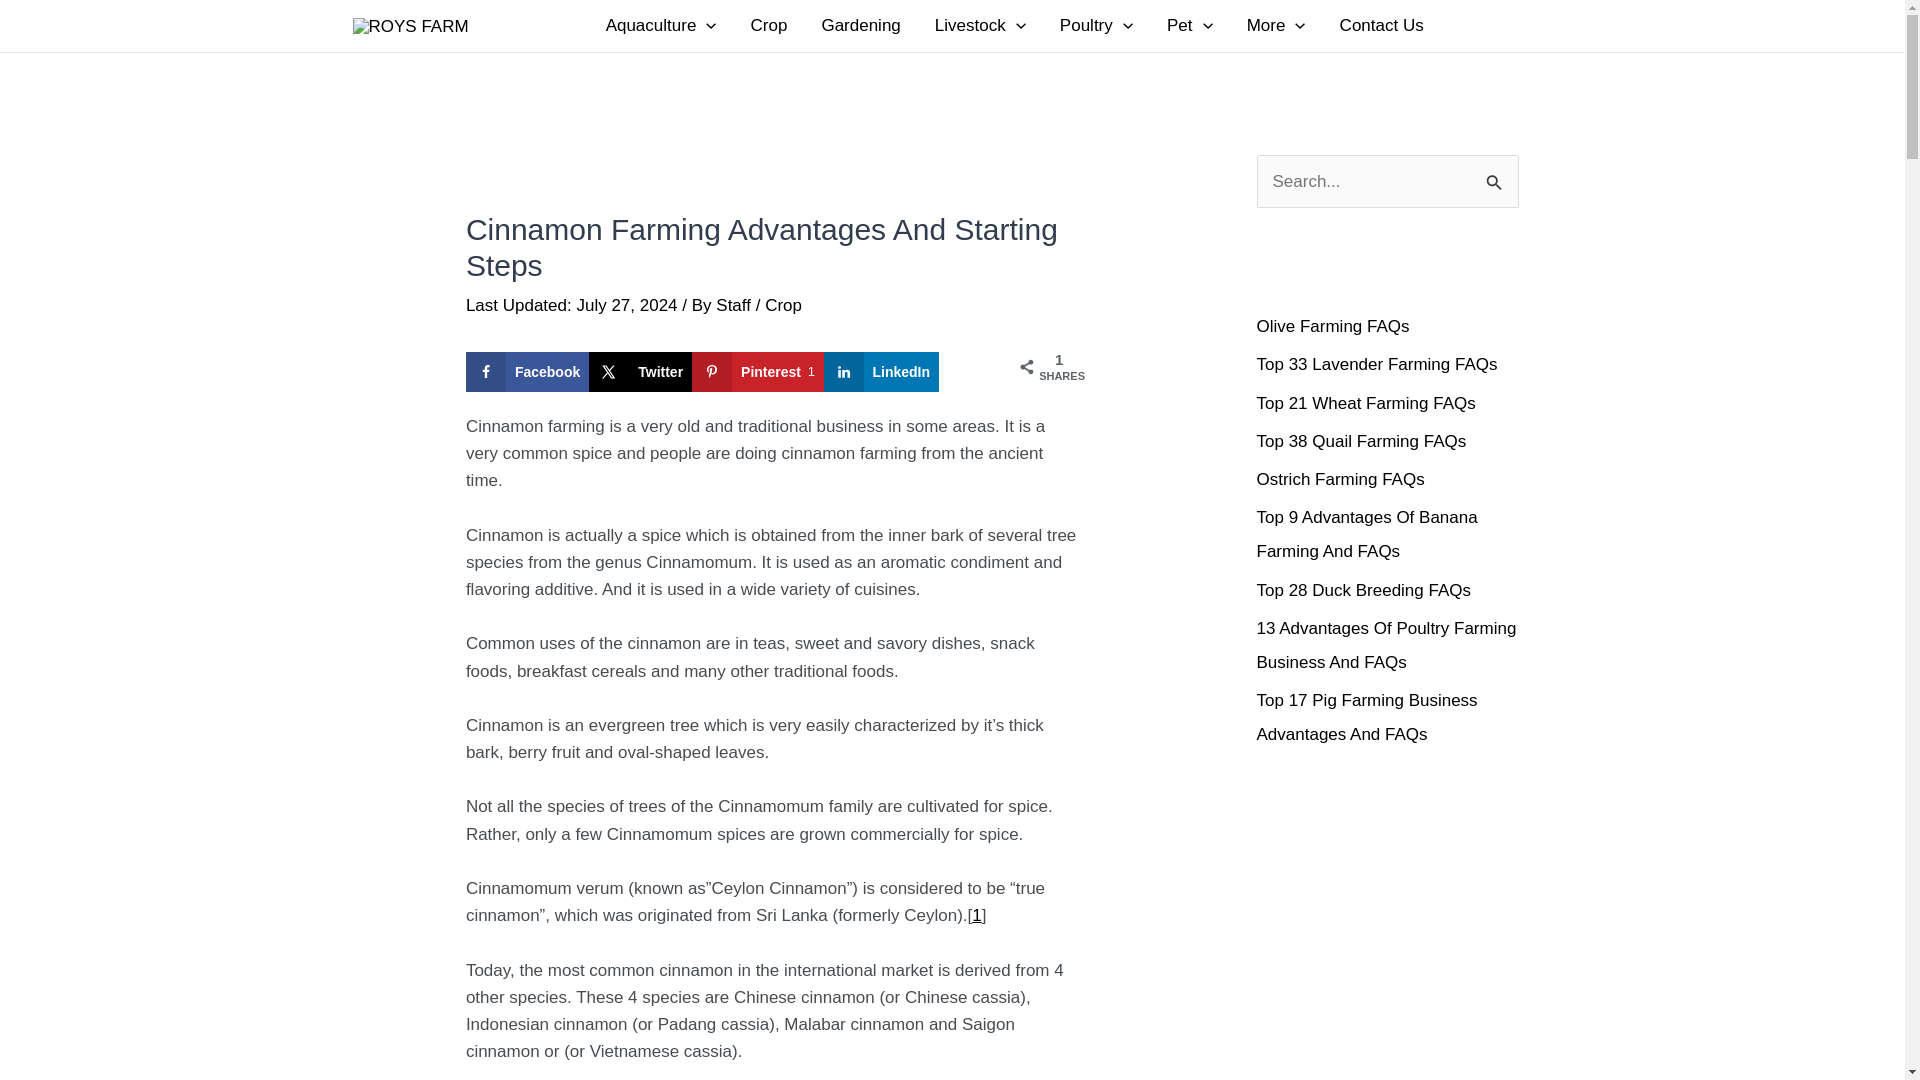 The height and width of the screenshot is (1080, 1920). I want to click on Crop, so click(768, 26).